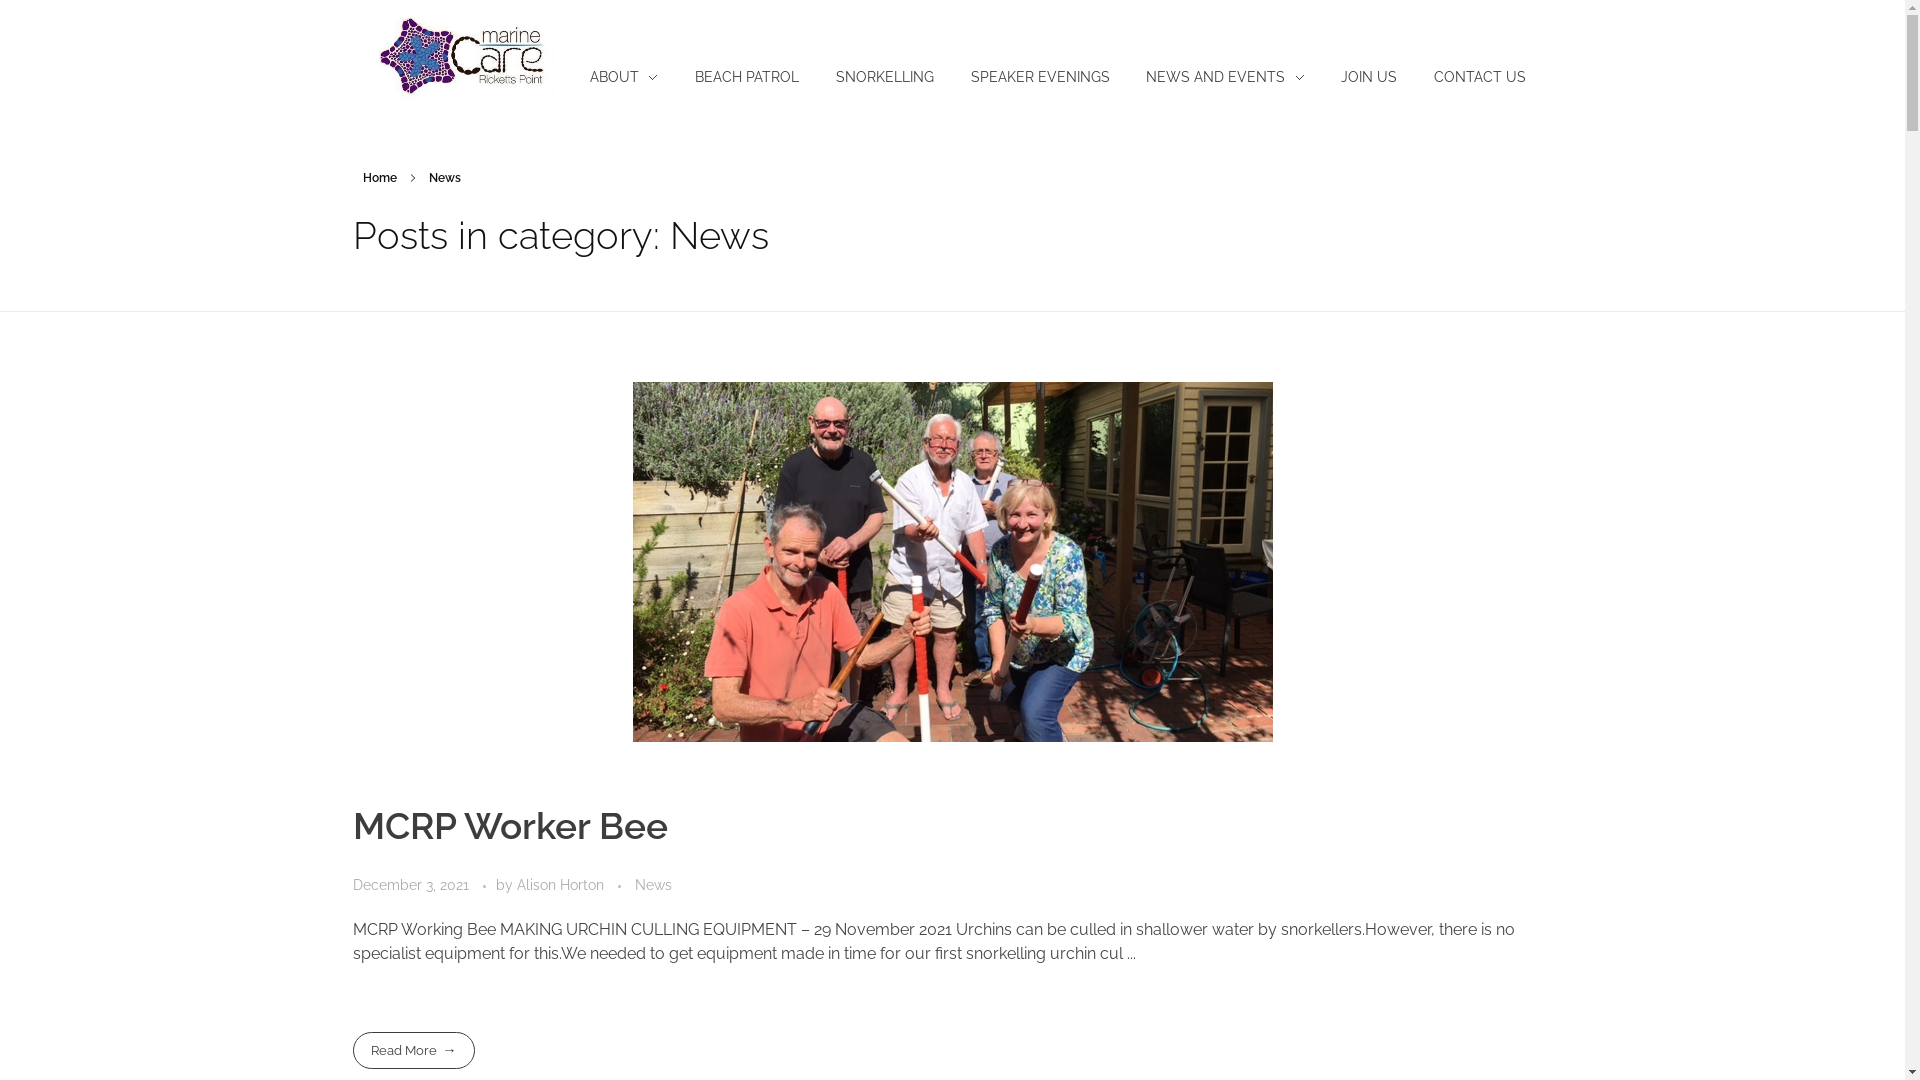  I want to click on MCRP Worker Bee, so click(510, 826).